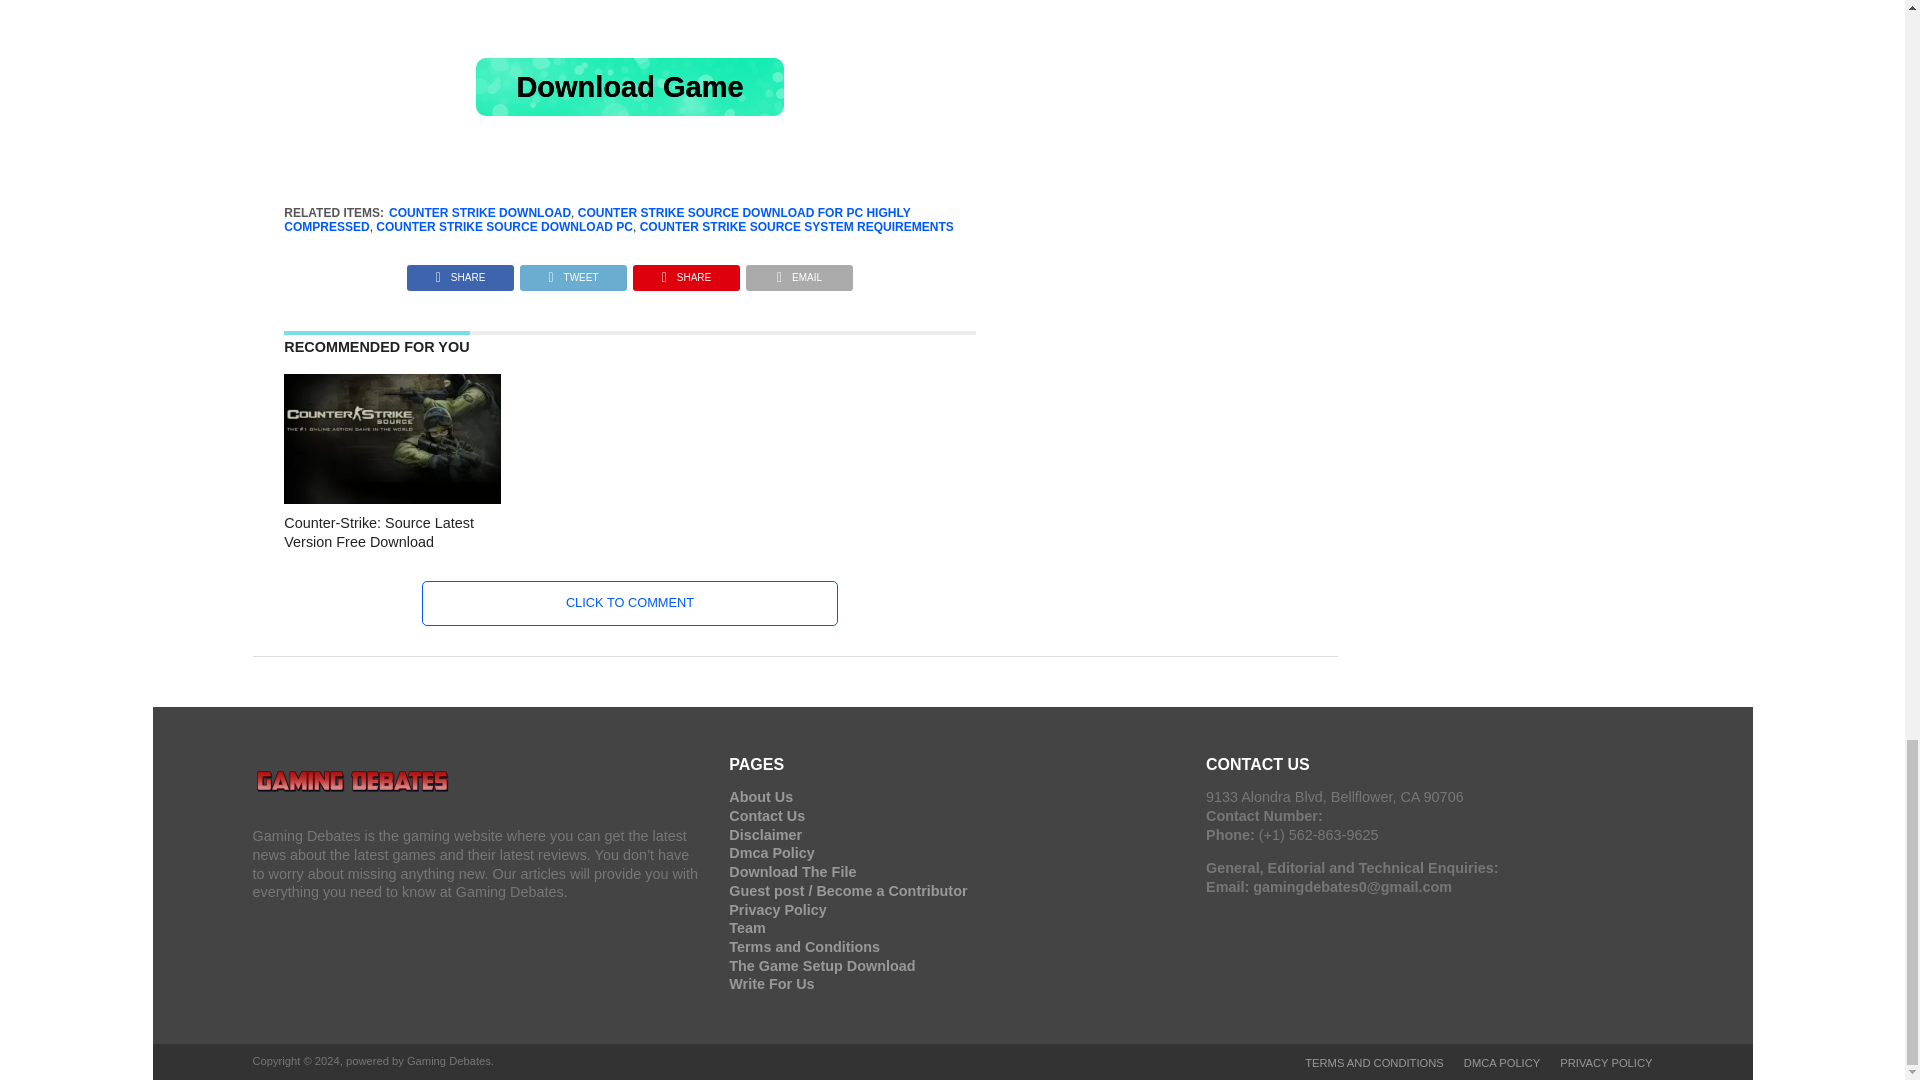 The height and width of the screenshot is (1080, 1920). I want to click on Counter-Strike: Source Latest Version Free Download, so click(392, 498).